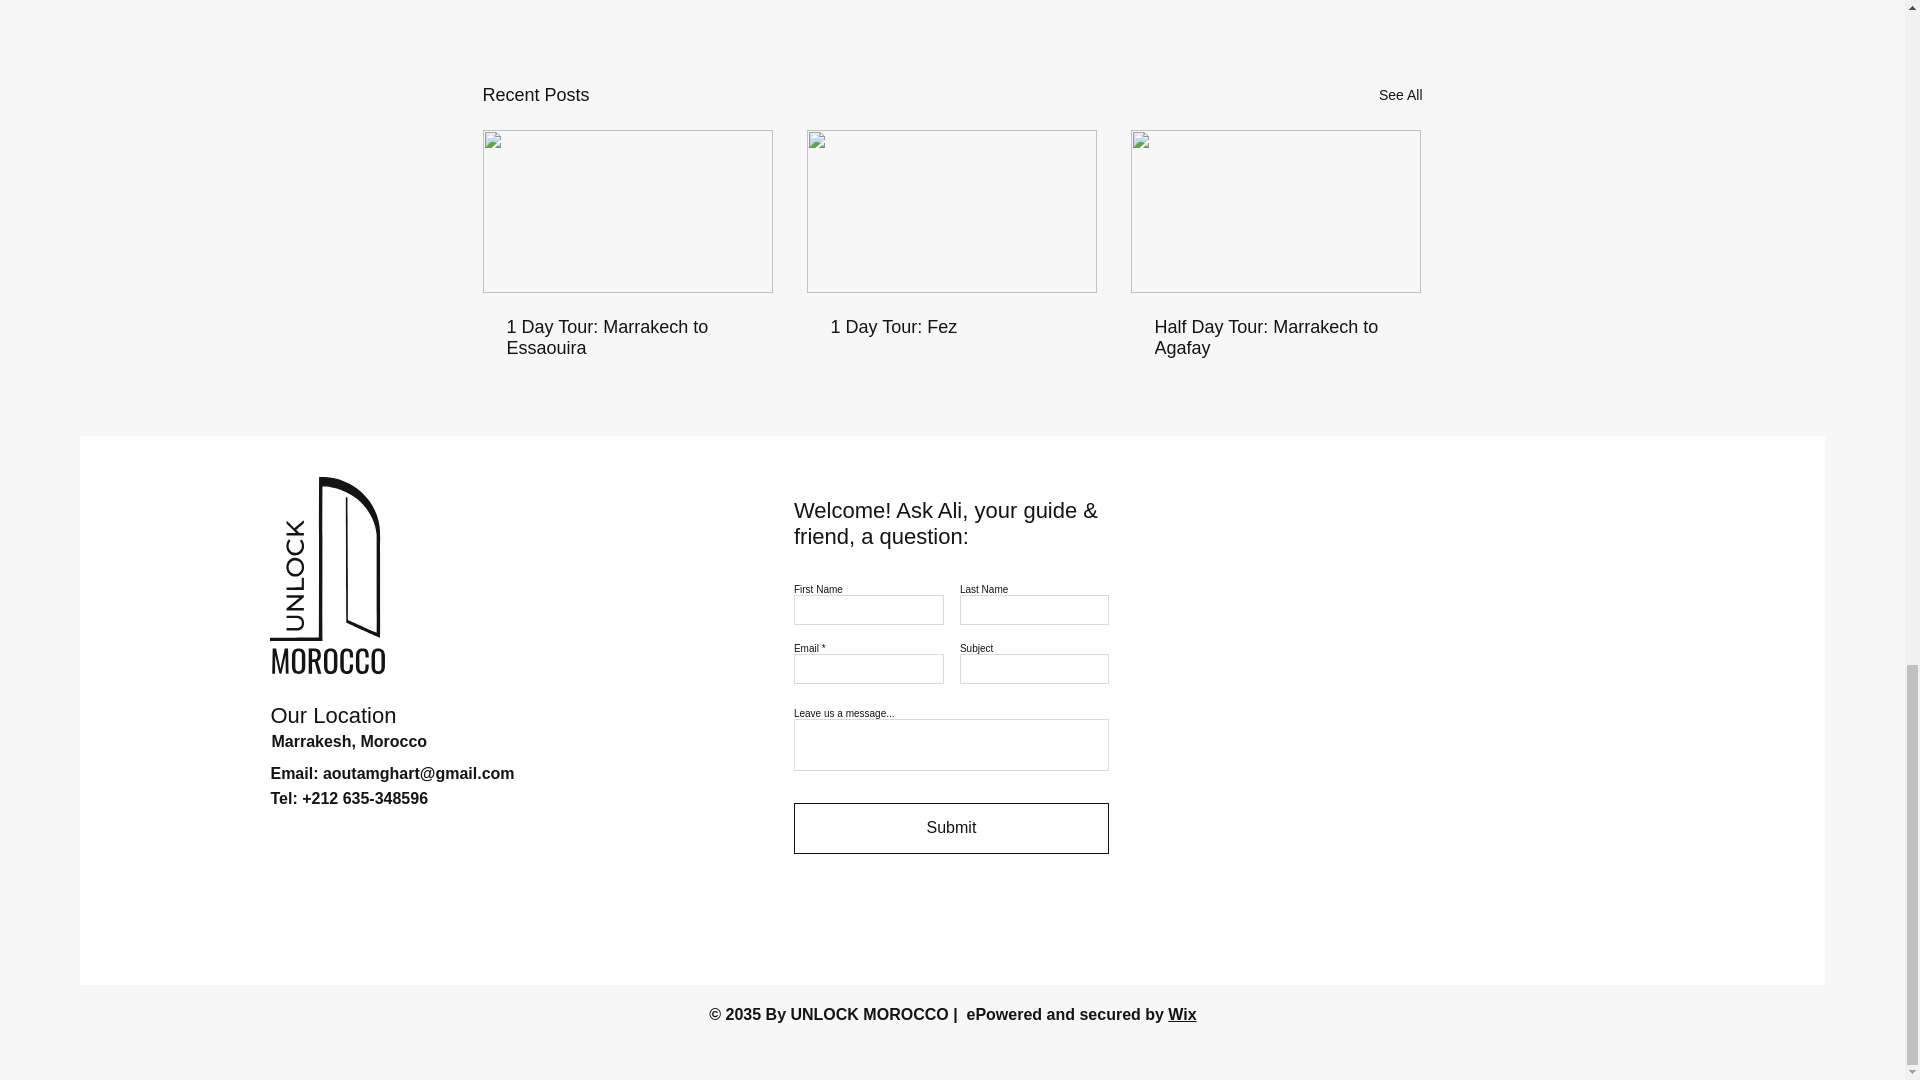 The width and height of the screenshot is (1920, 1080). What do you see at coordinates (952, 828) in the screenshot?
I see `Submit` at bounding box center [952, 828].